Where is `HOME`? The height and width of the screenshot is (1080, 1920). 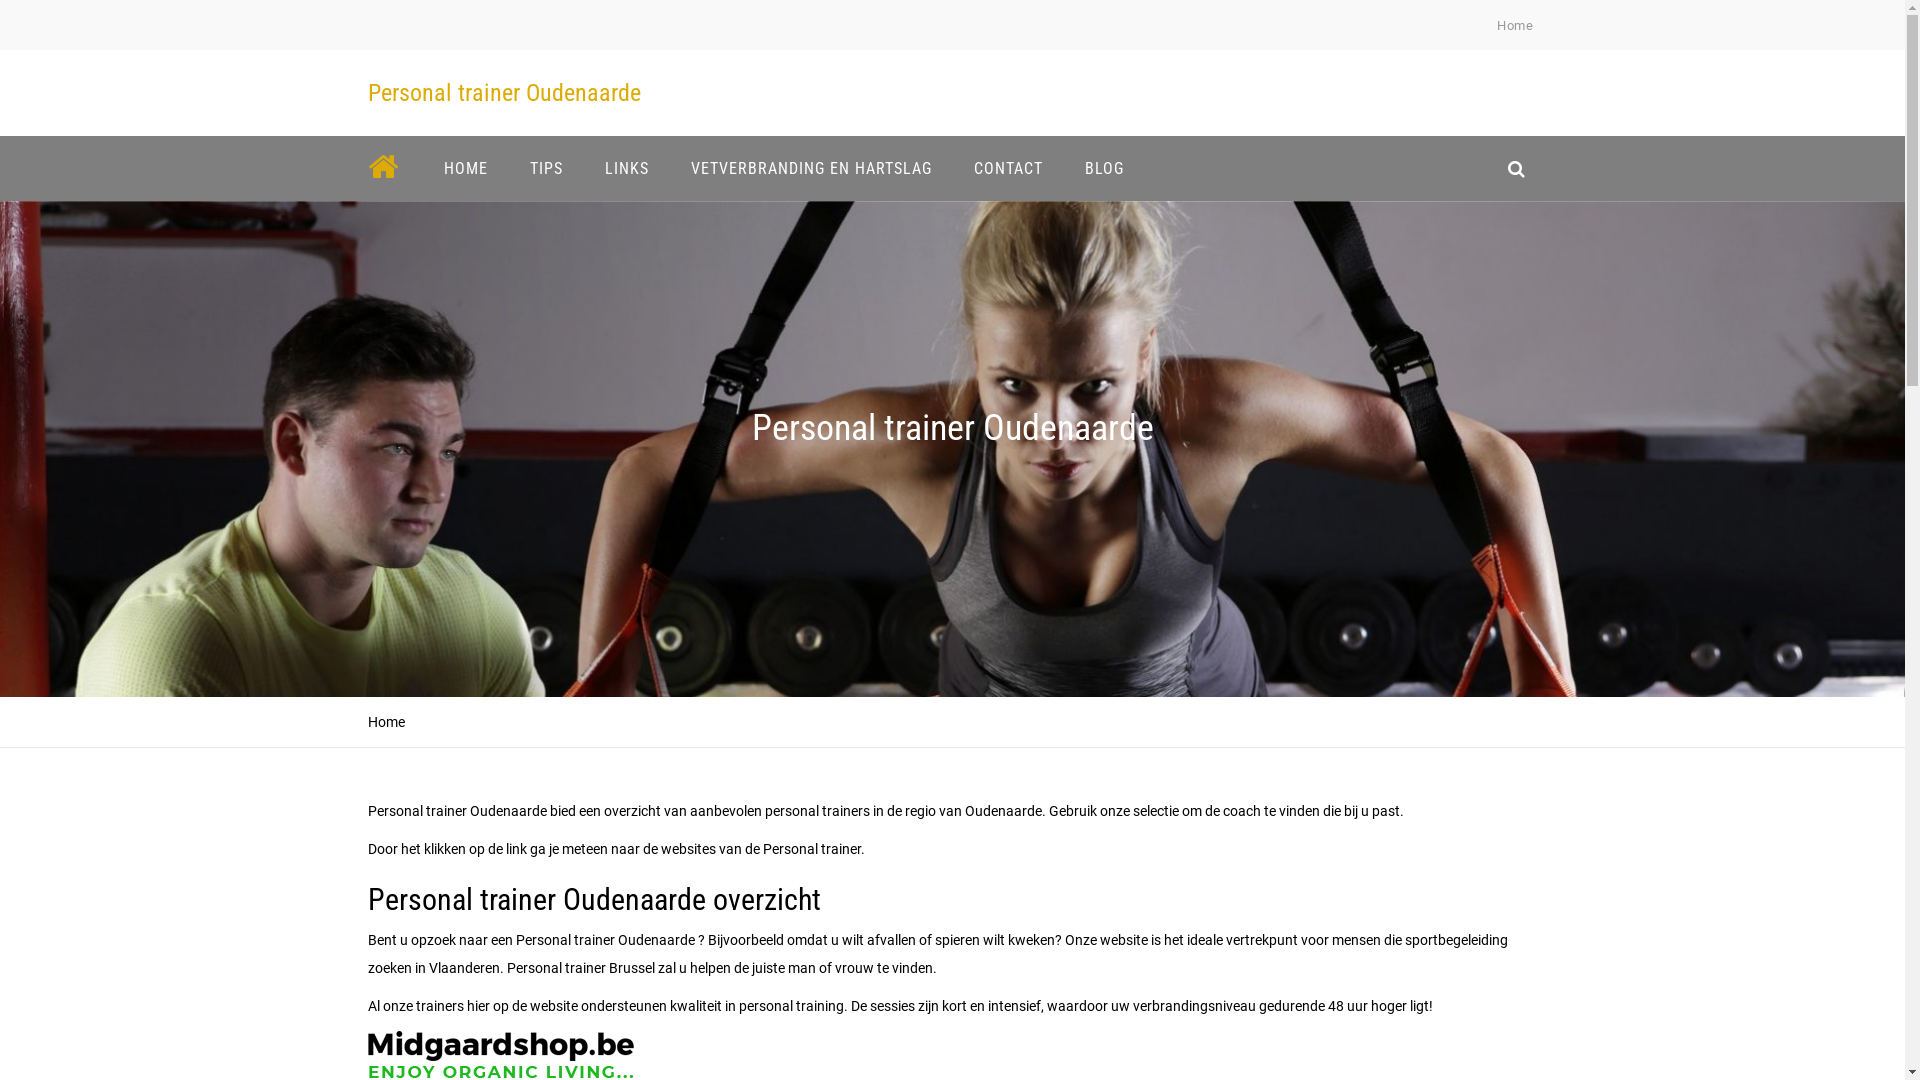
HOME is located at coordinates (465, 168).